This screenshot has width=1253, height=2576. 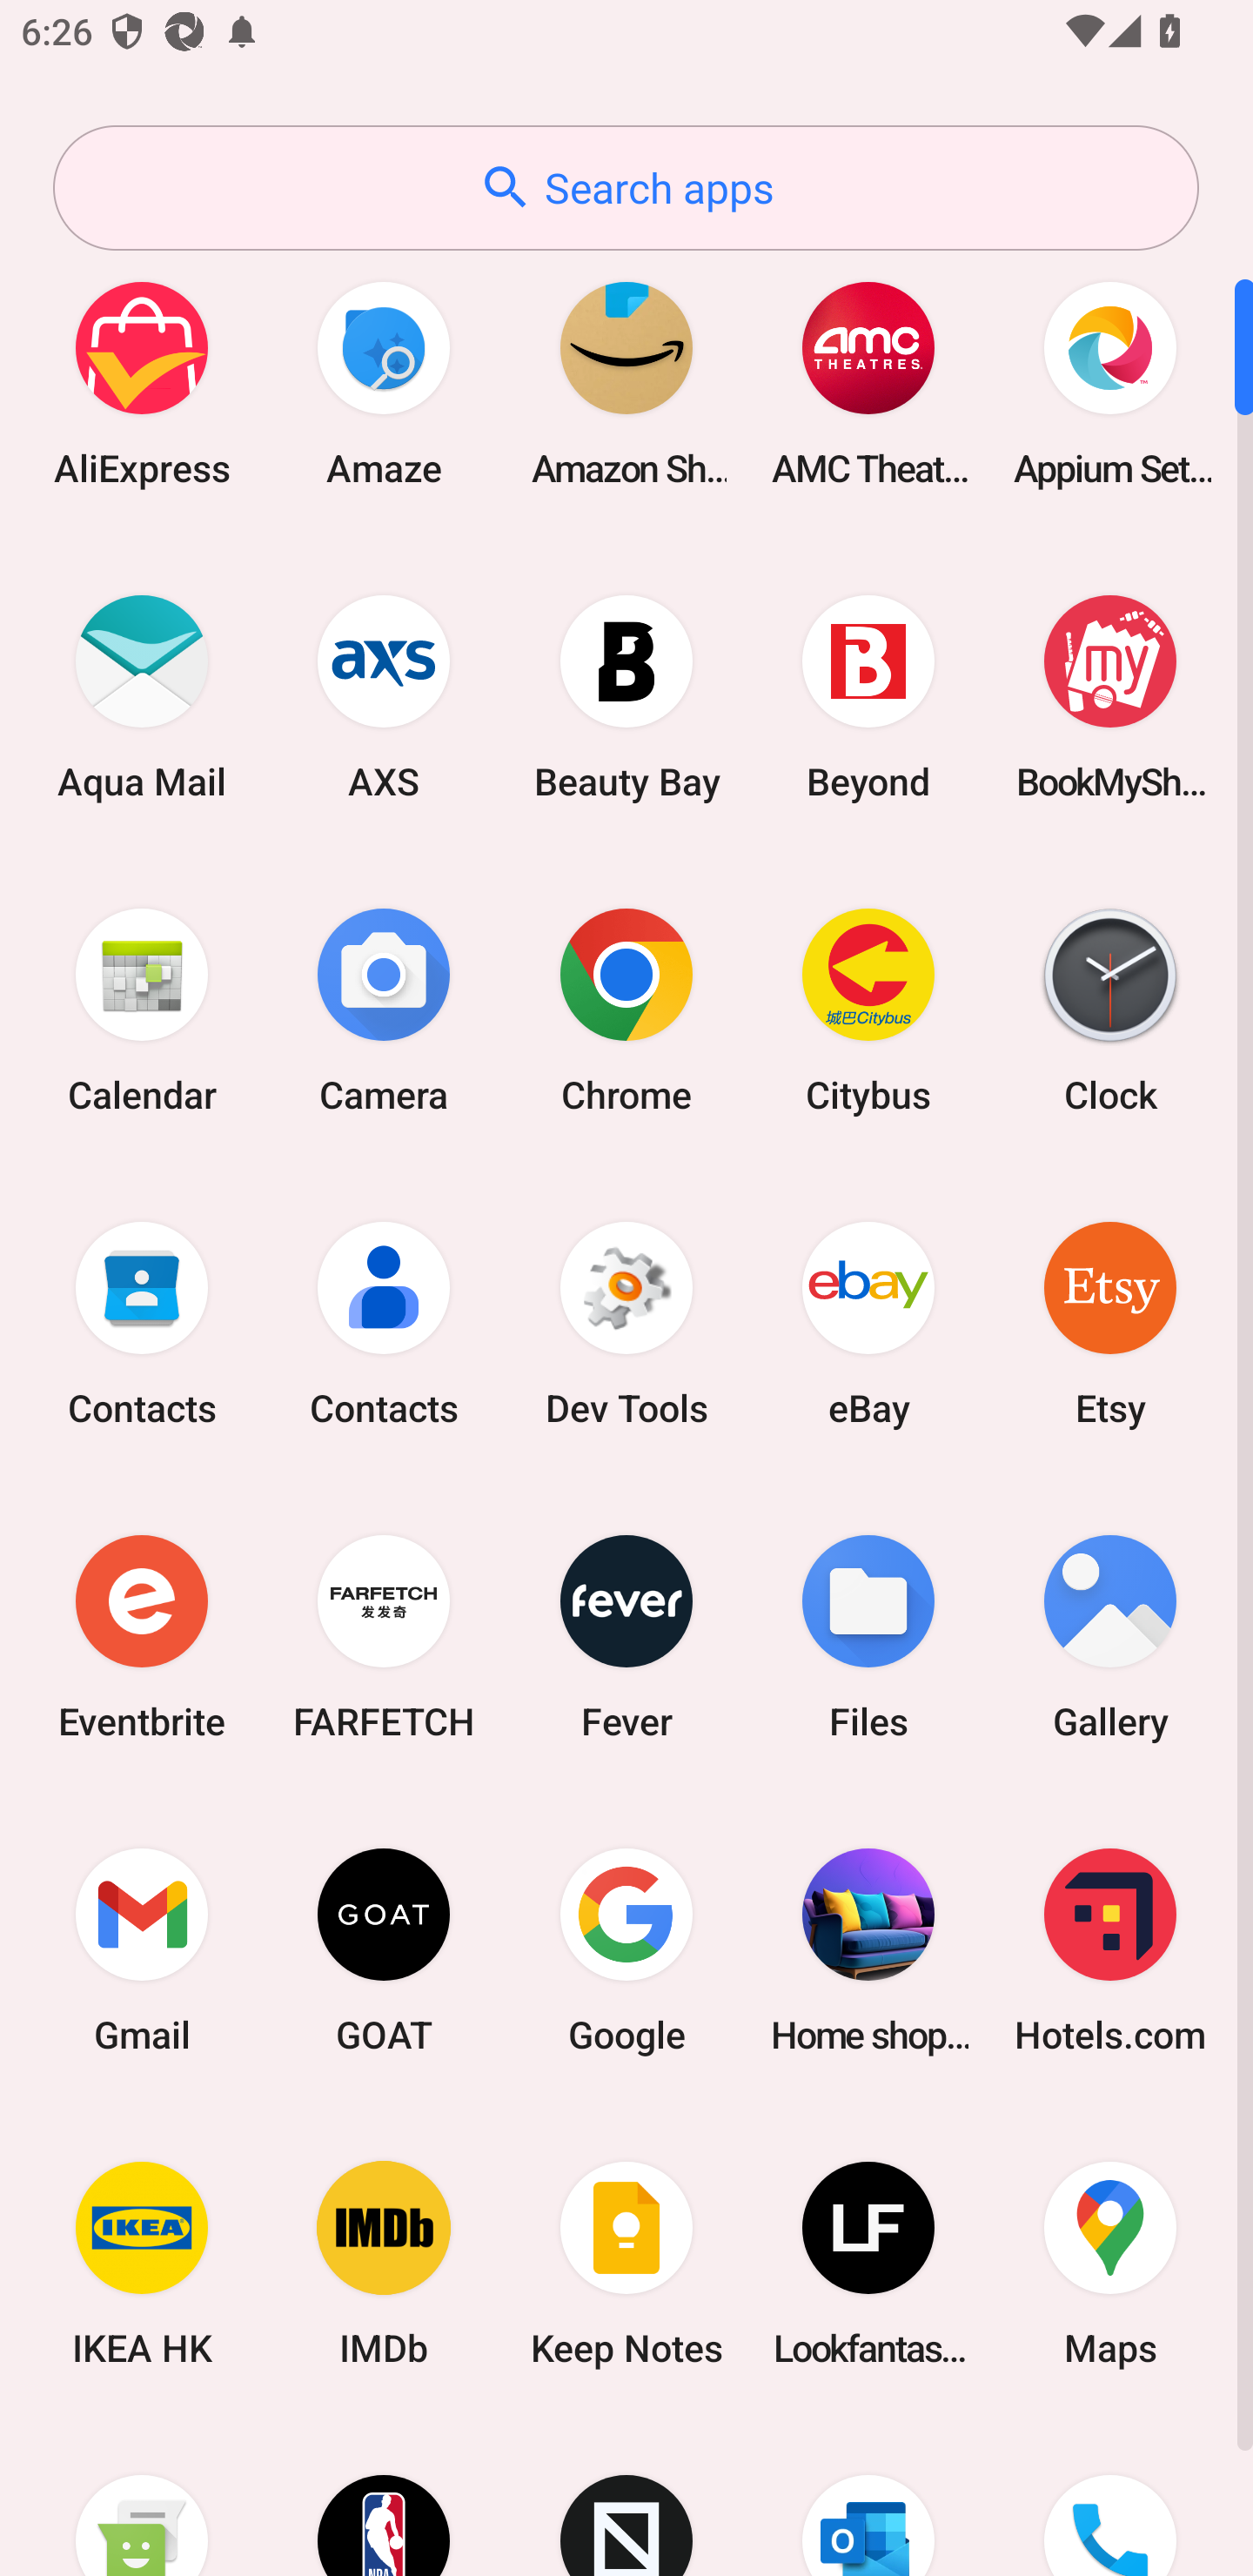 What do you see at coordinates (626, 696) in the screenshot?
I see `Beauty Bay` at bounding box center [626, 696].